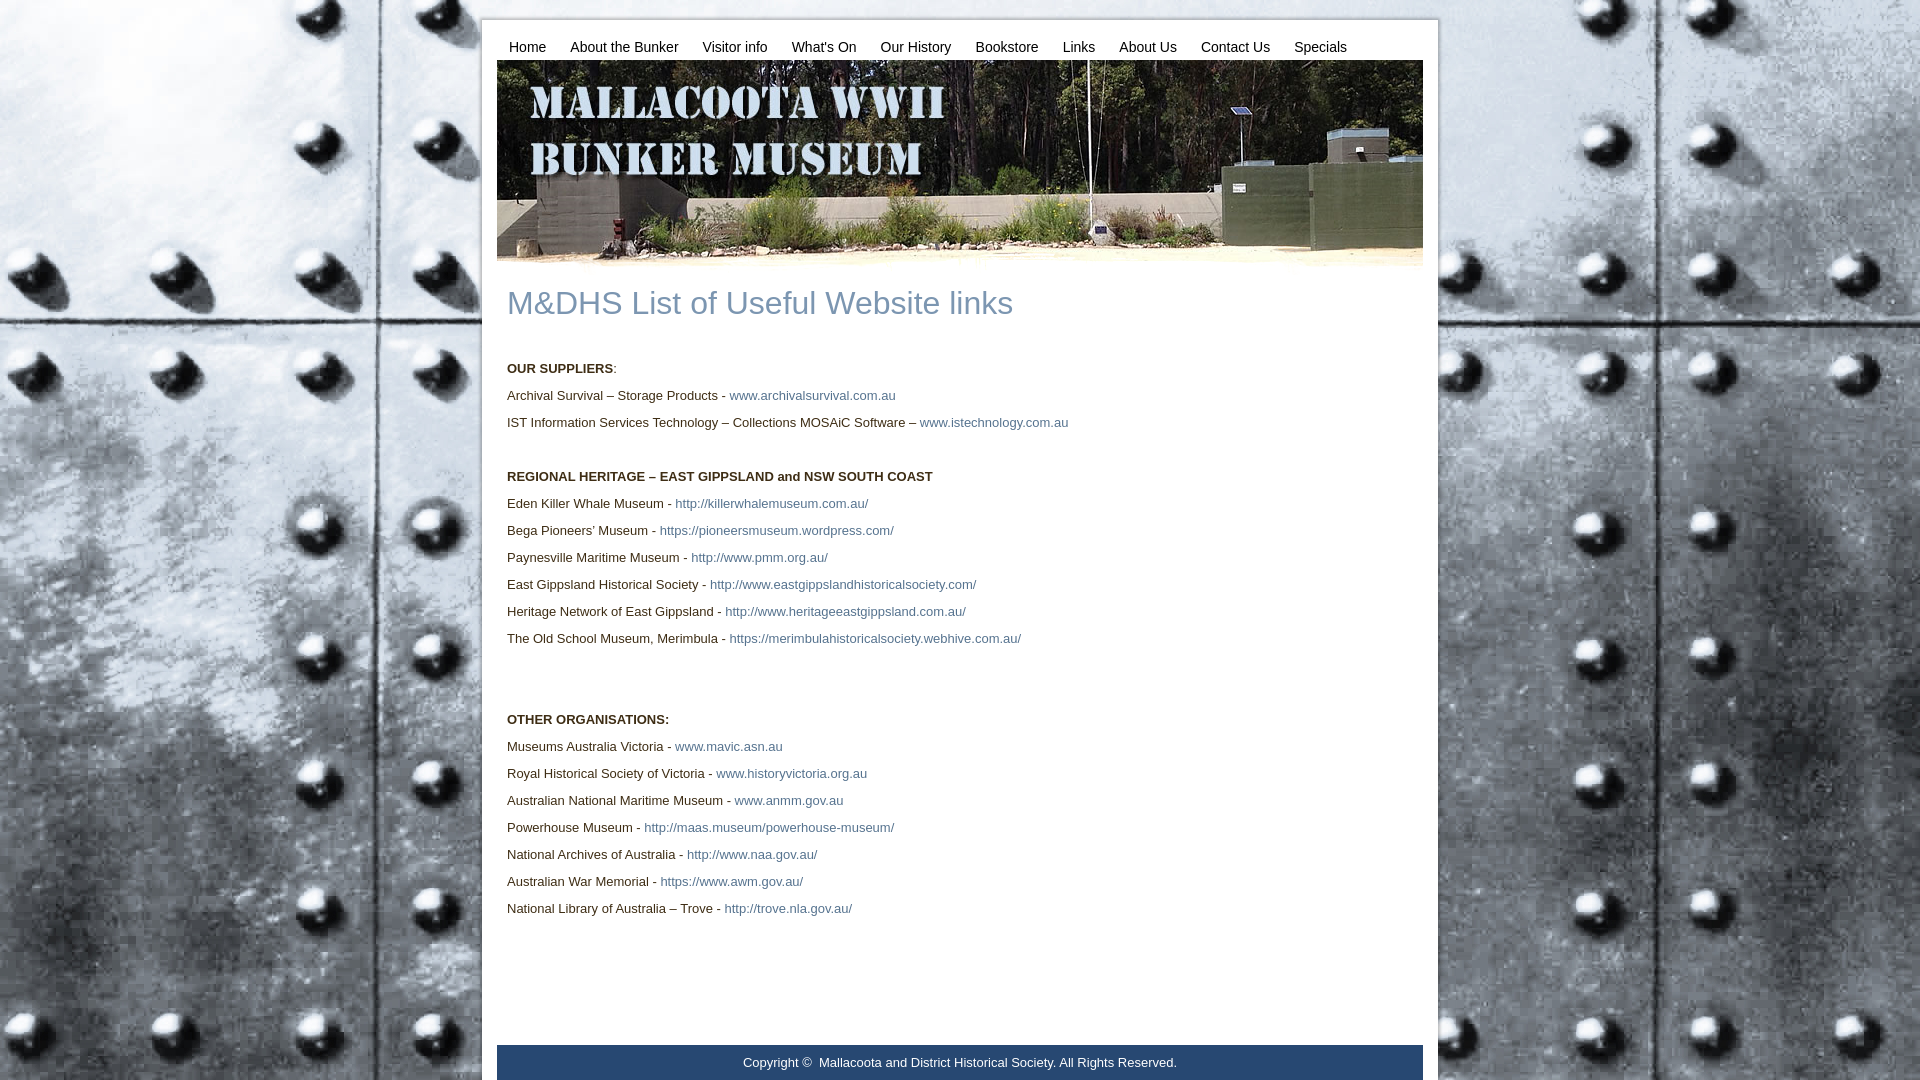 This screenshot has height=1080, width=1920. What do you see at coordinates (846, 612) in the screenshot?
I see `http://www.heritageeastgippsland.com.au/` at bounding box center [846, 612].